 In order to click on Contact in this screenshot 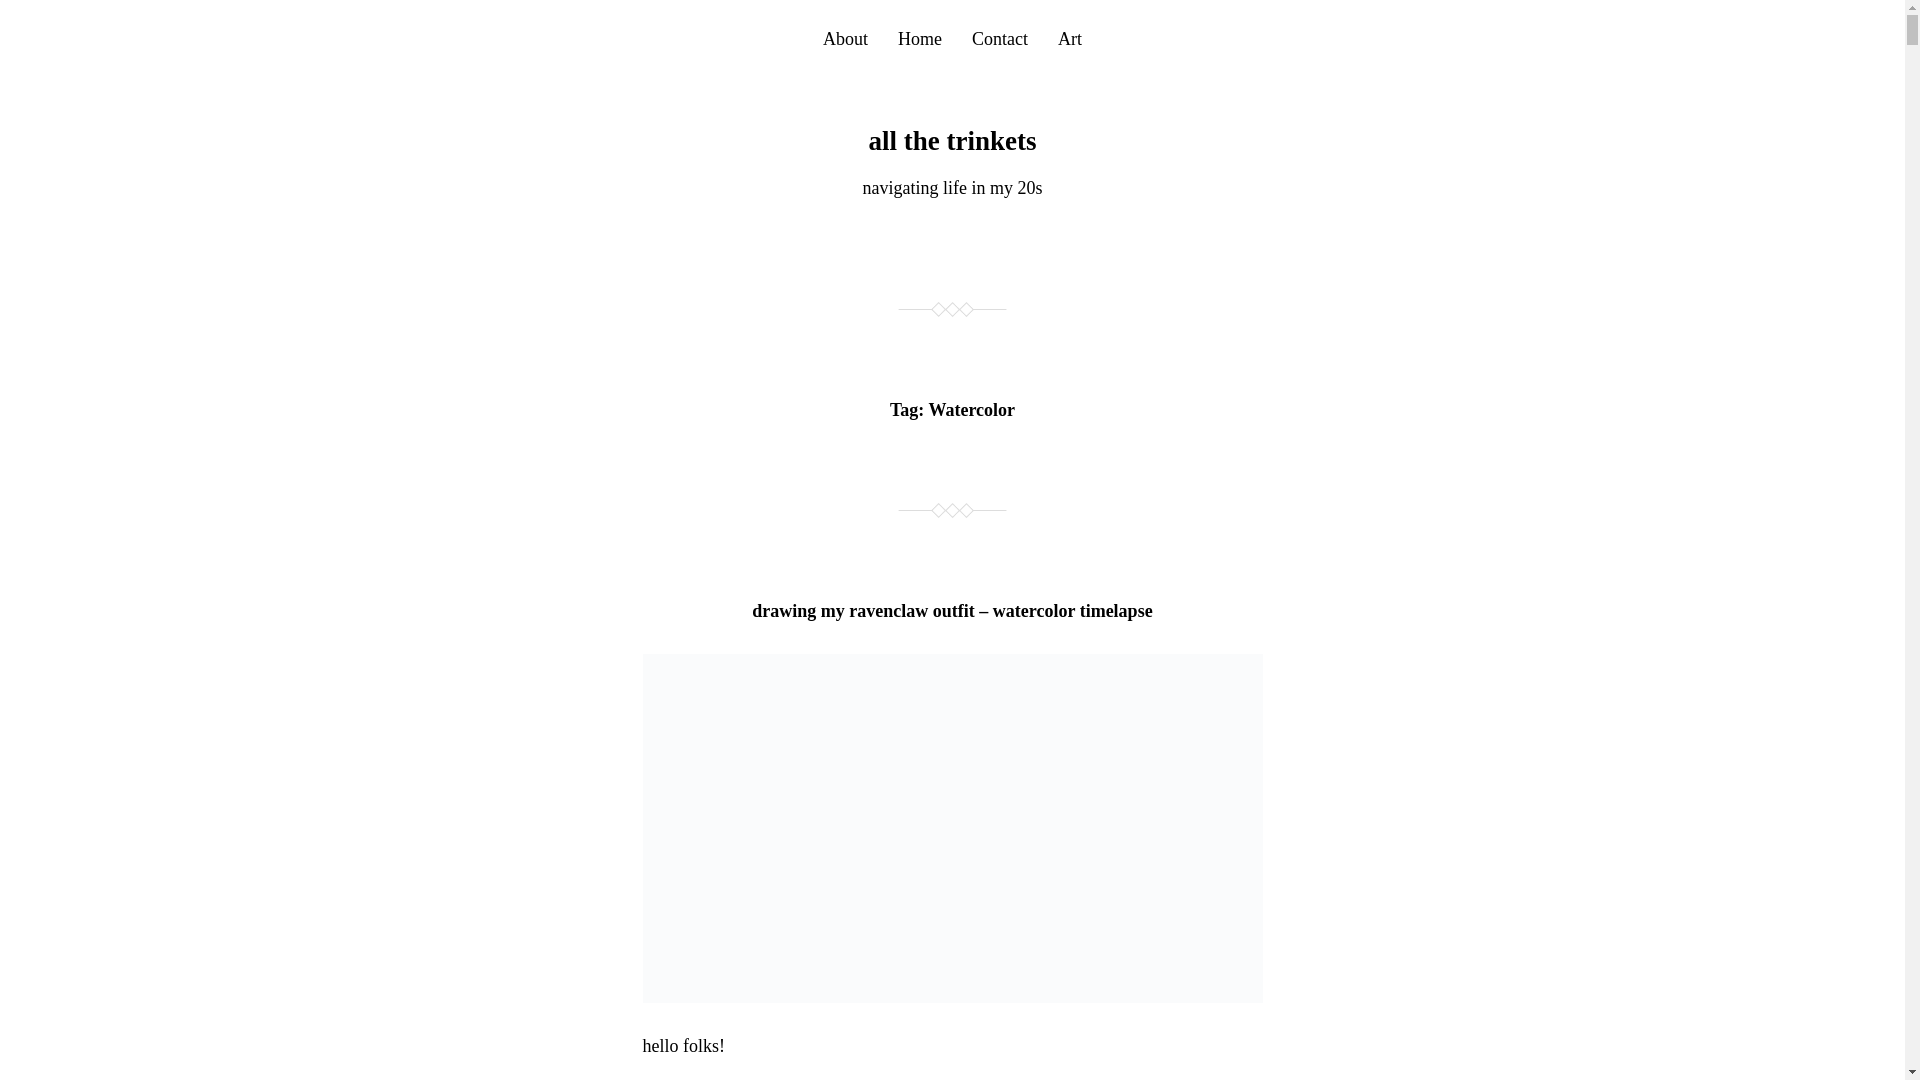, I will do `click(999, 38)`.